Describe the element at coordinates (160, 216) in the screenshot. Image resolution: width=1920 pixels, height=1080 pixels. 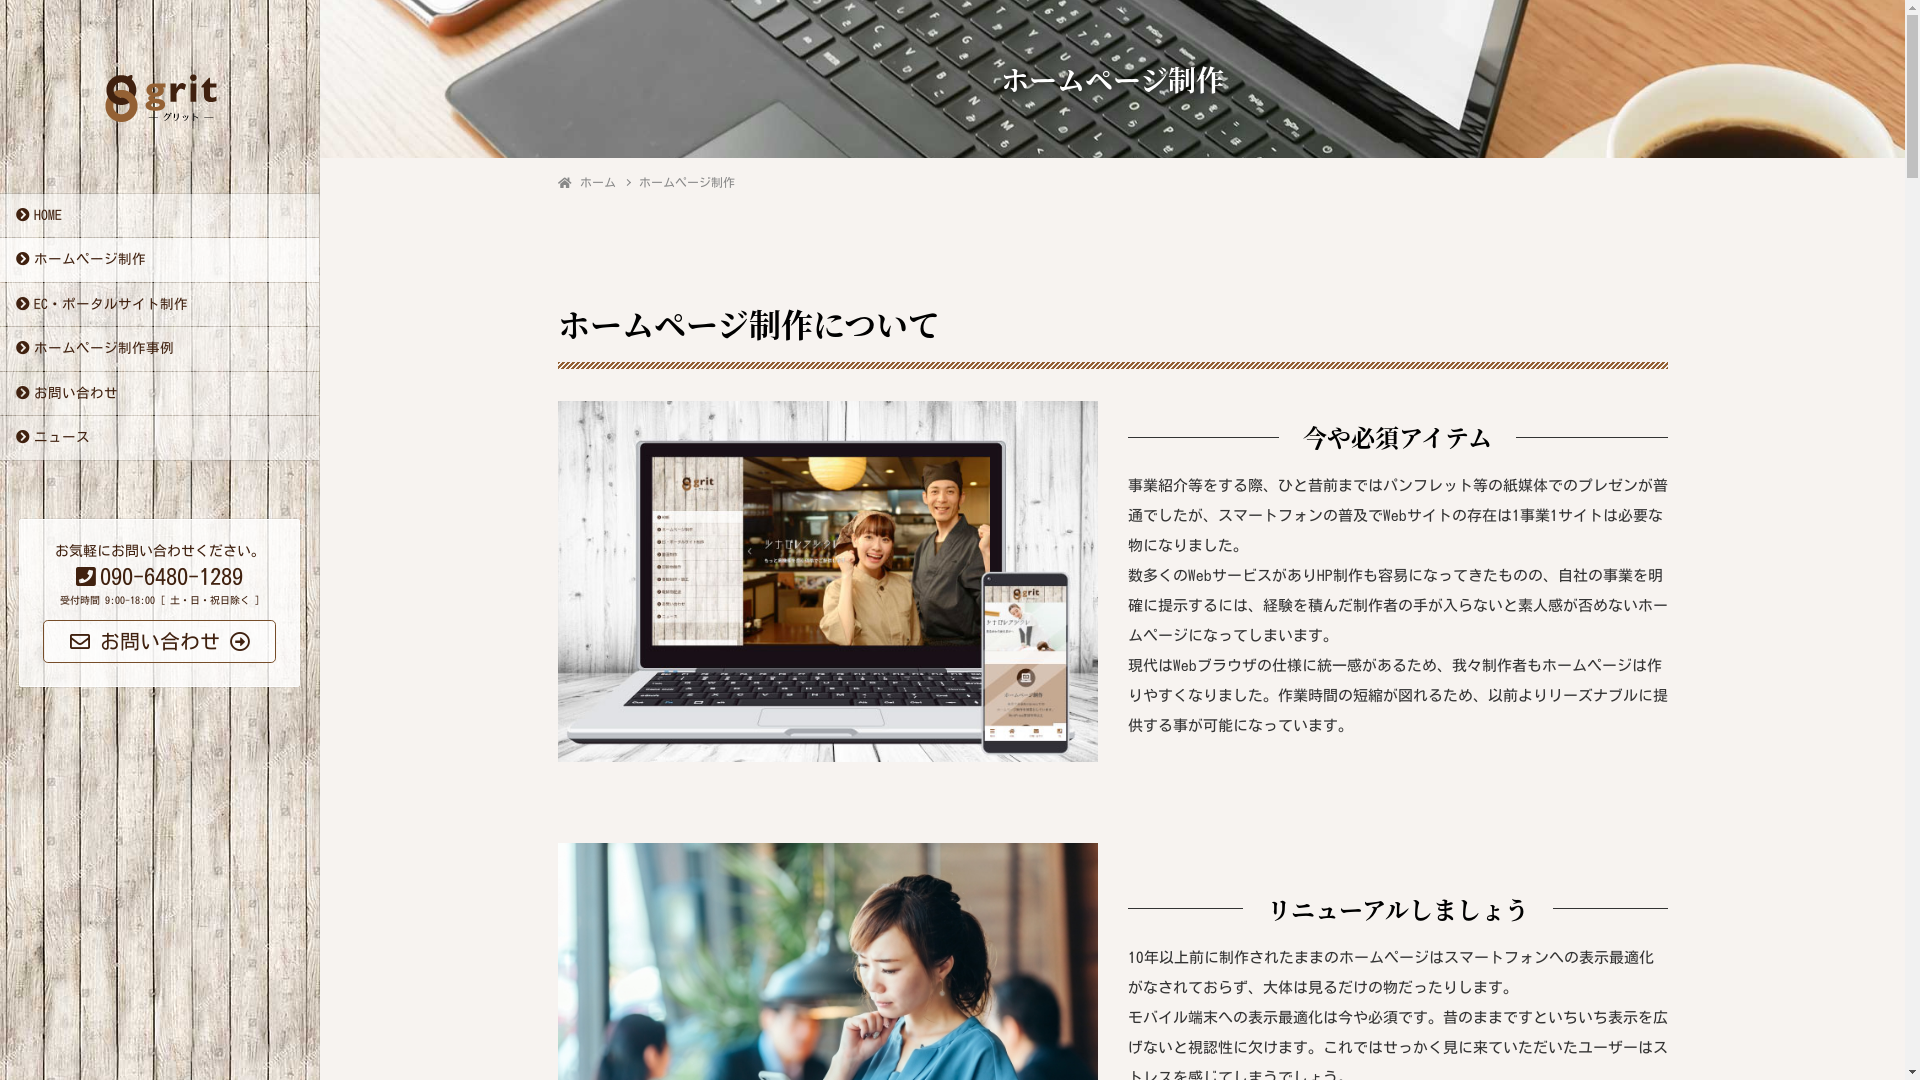
I see `HOME` at that location.